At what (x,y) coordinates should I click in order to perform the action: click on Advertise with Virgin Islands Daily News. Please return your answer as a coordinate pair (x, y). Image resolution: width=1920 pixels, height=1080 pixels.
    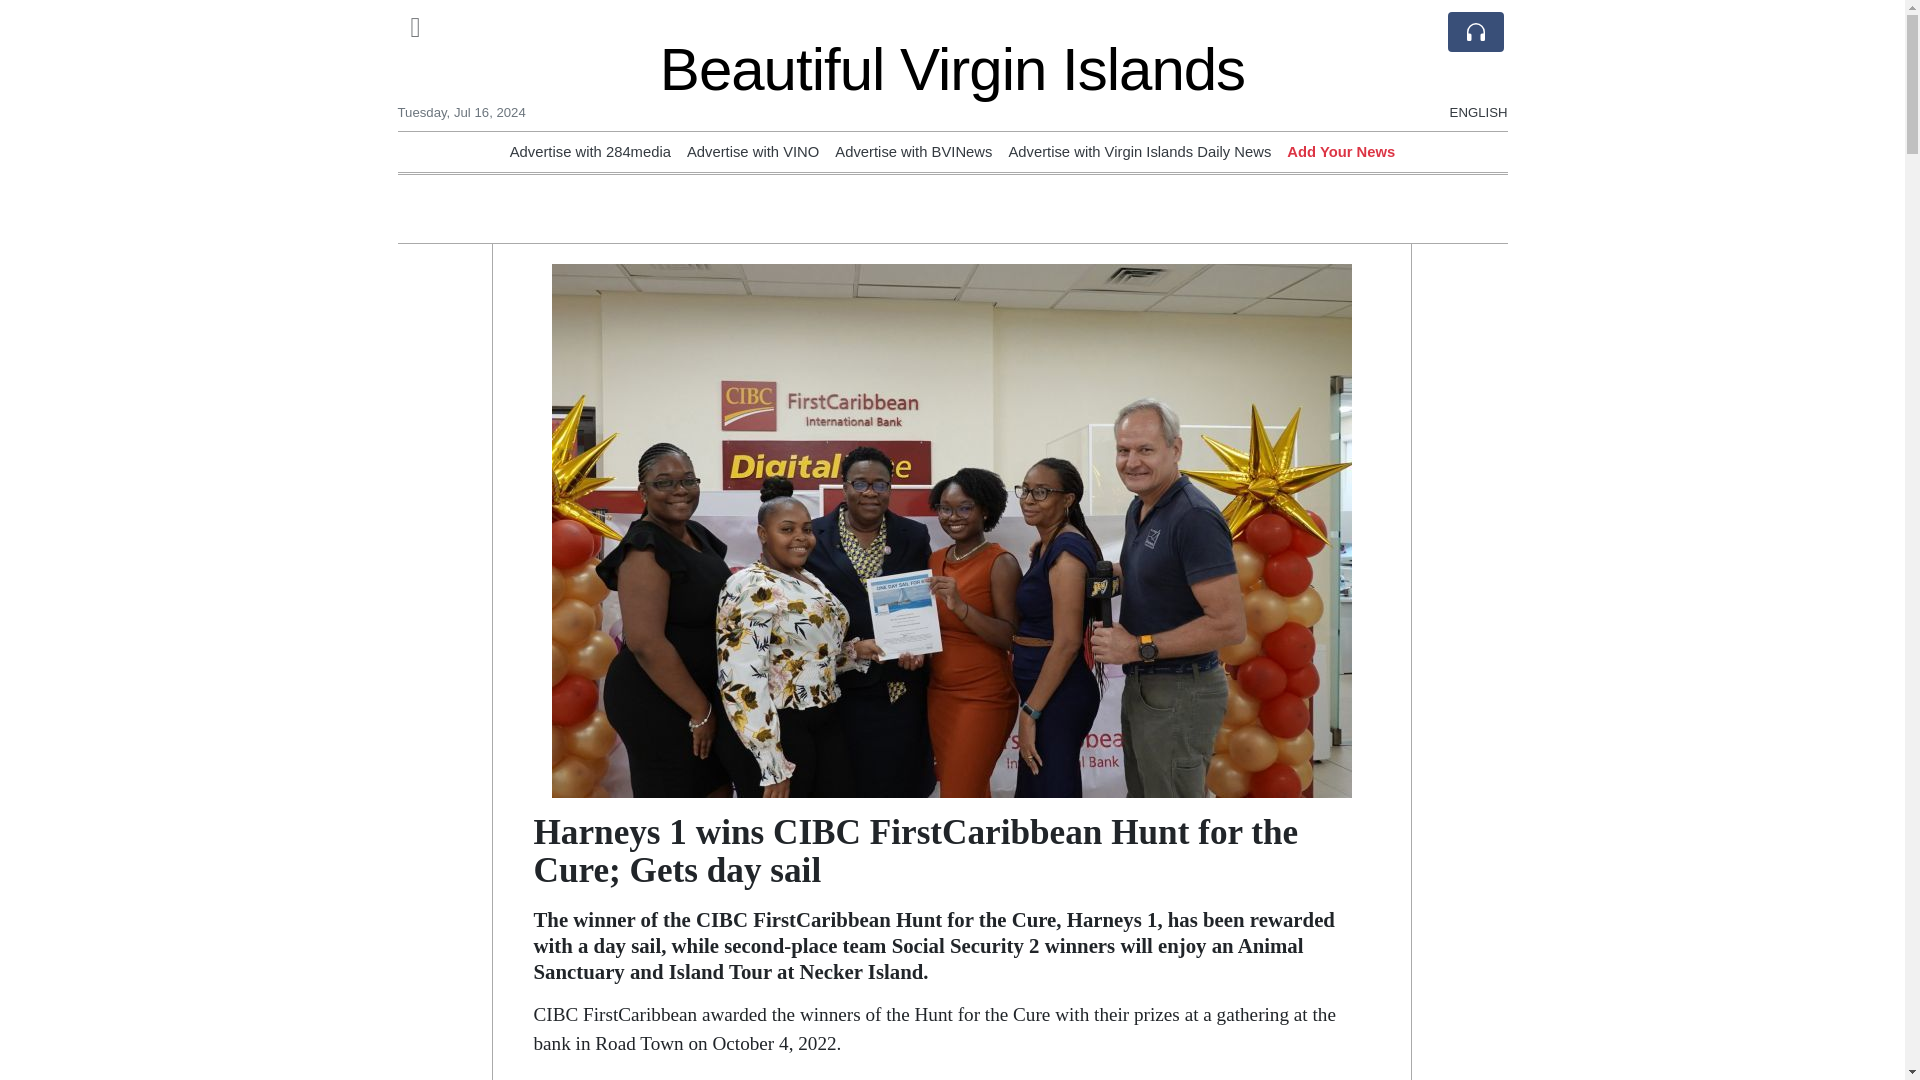
    Looking at the image, I should click on (1140, 151).